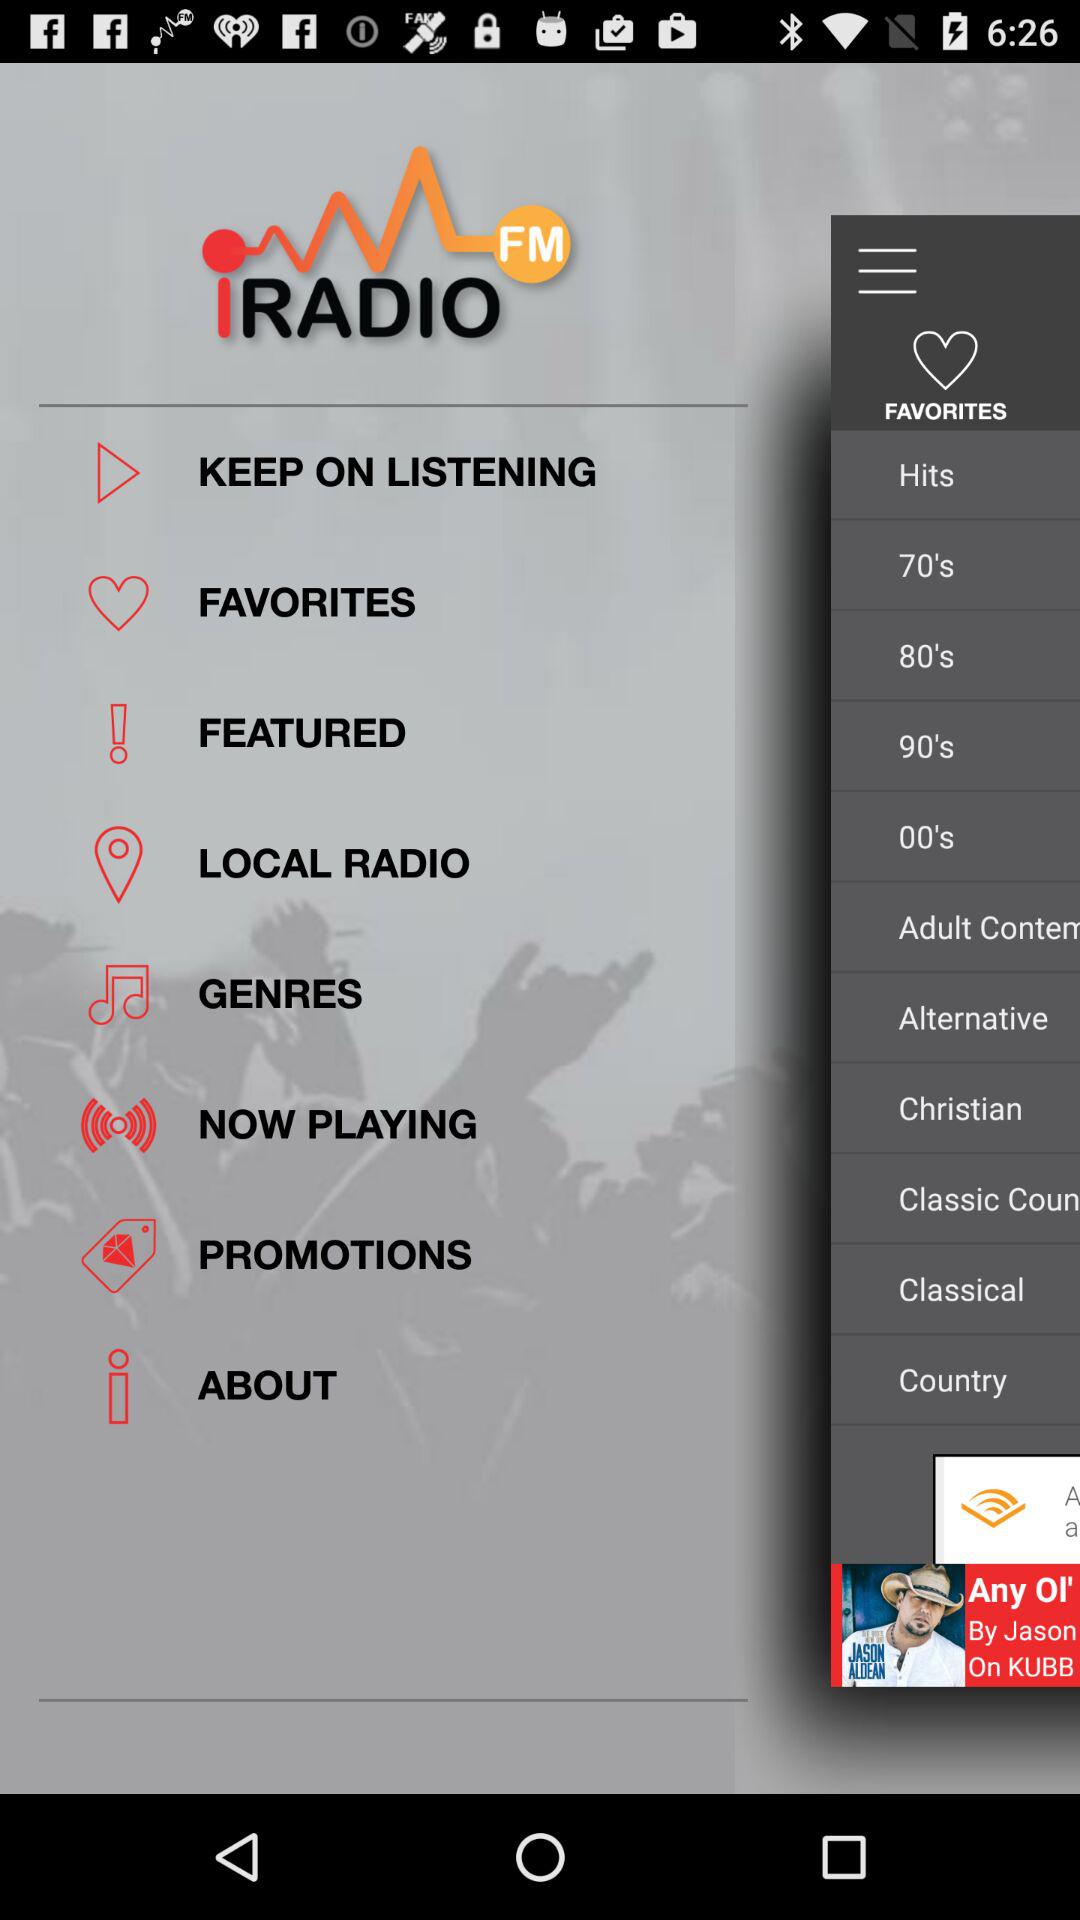 This screenshot has width=1080, height=1920. Describe the element at coordinates (886, 271) in the screenshot. I see `view menu` at that location.